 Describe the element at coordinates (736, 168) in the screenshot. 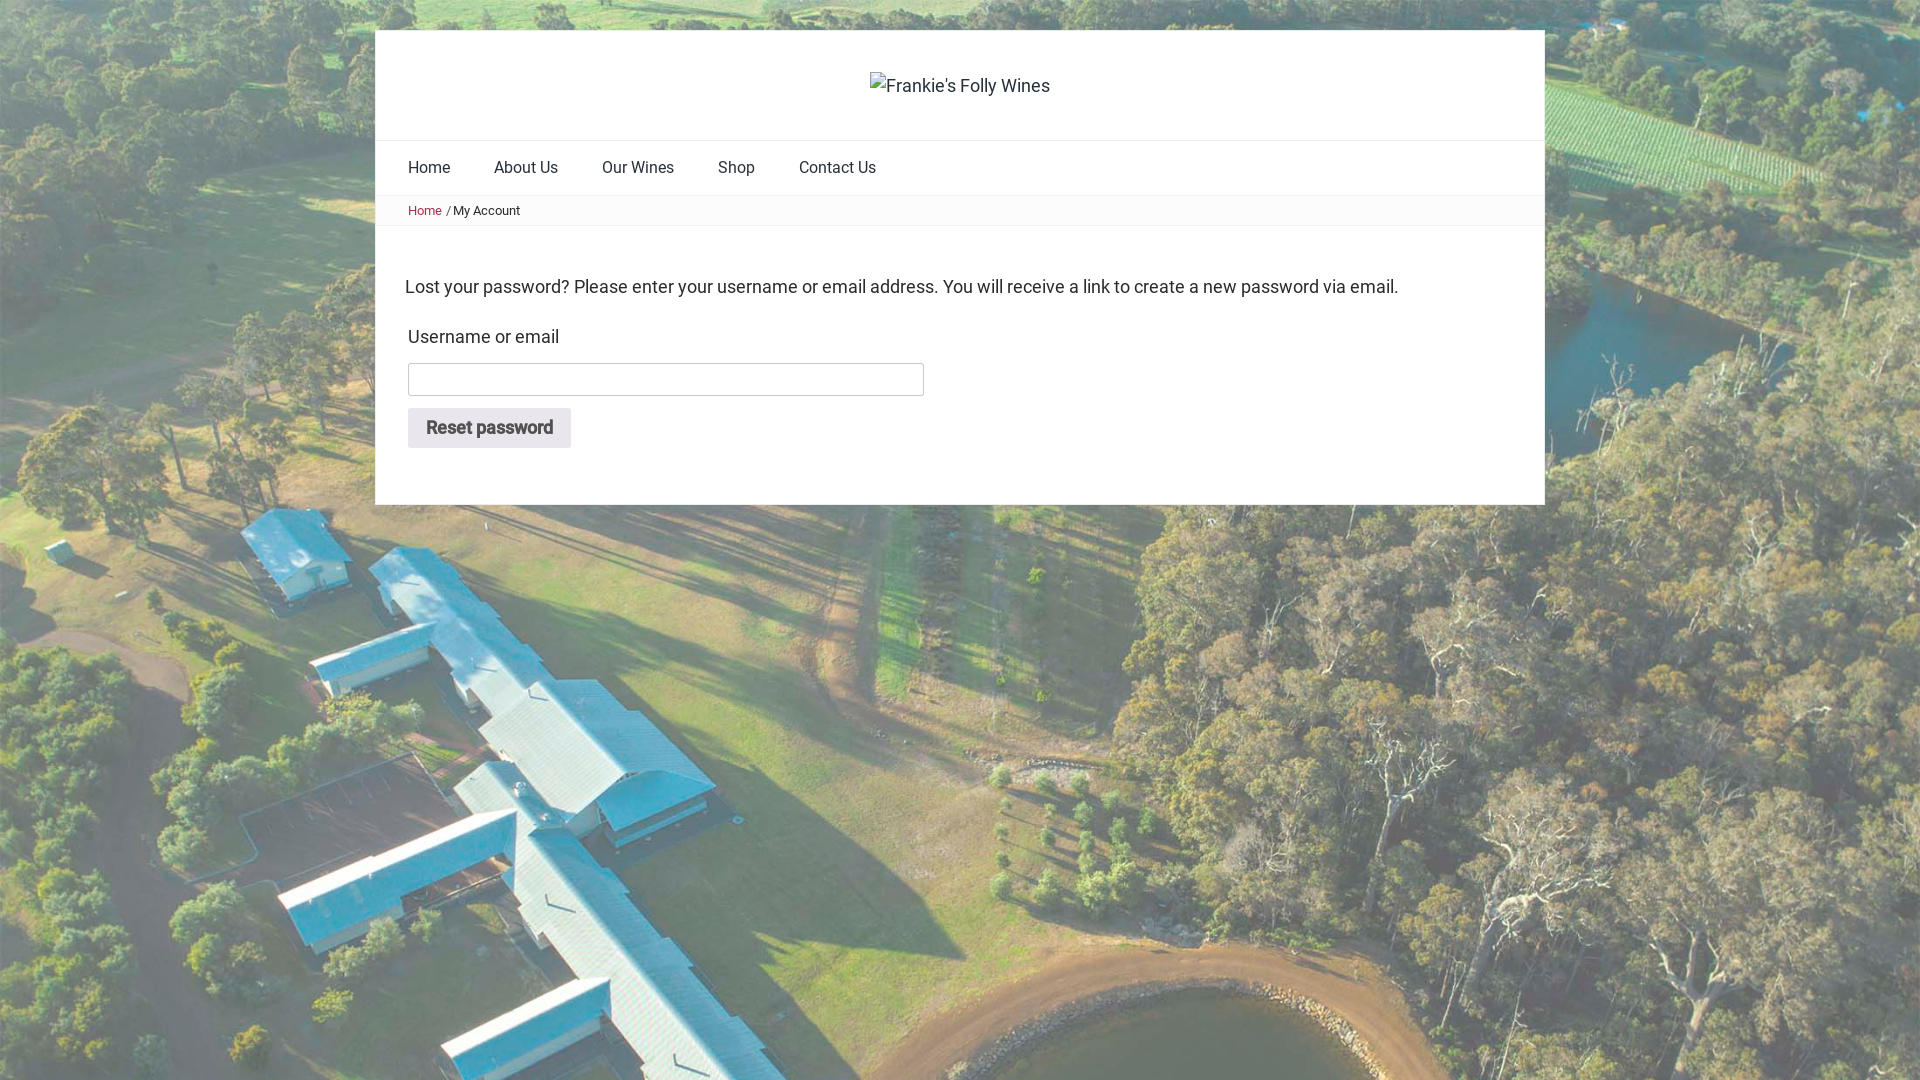

I see `Shop` at that location.